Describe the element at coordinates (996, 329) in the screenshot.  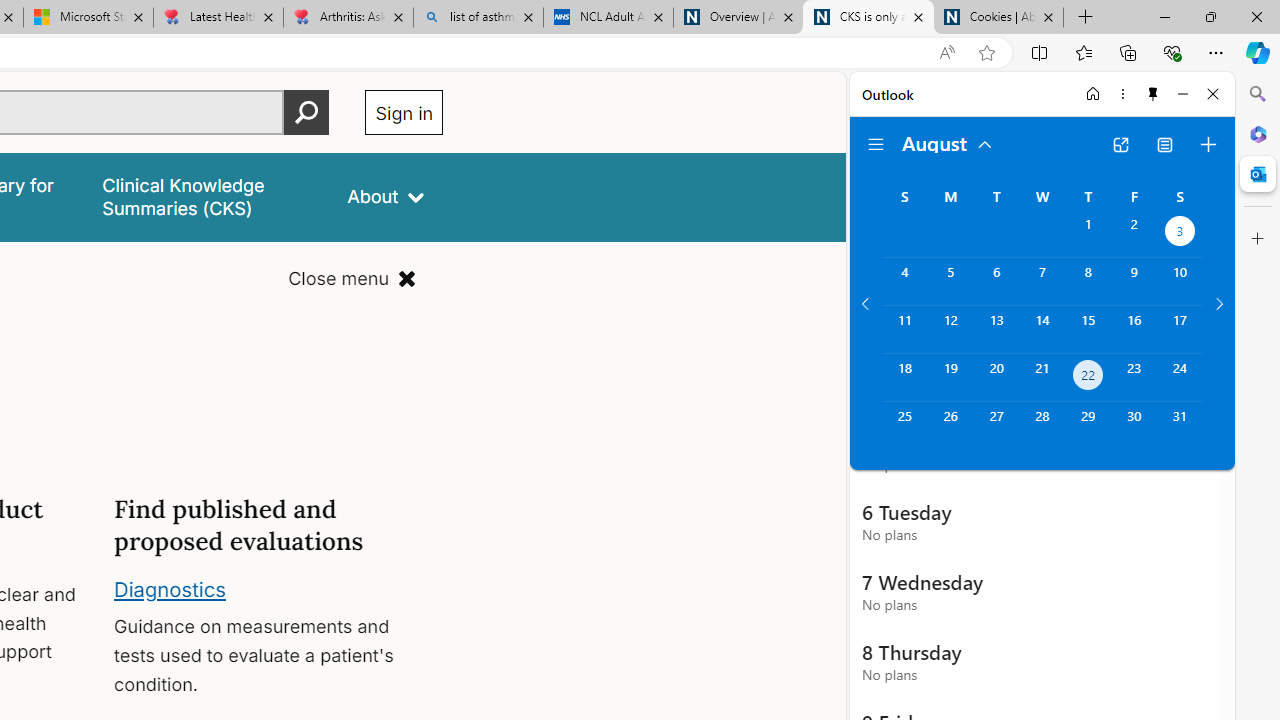
I see `Tuesday, August 13, 2024. ` at that location.